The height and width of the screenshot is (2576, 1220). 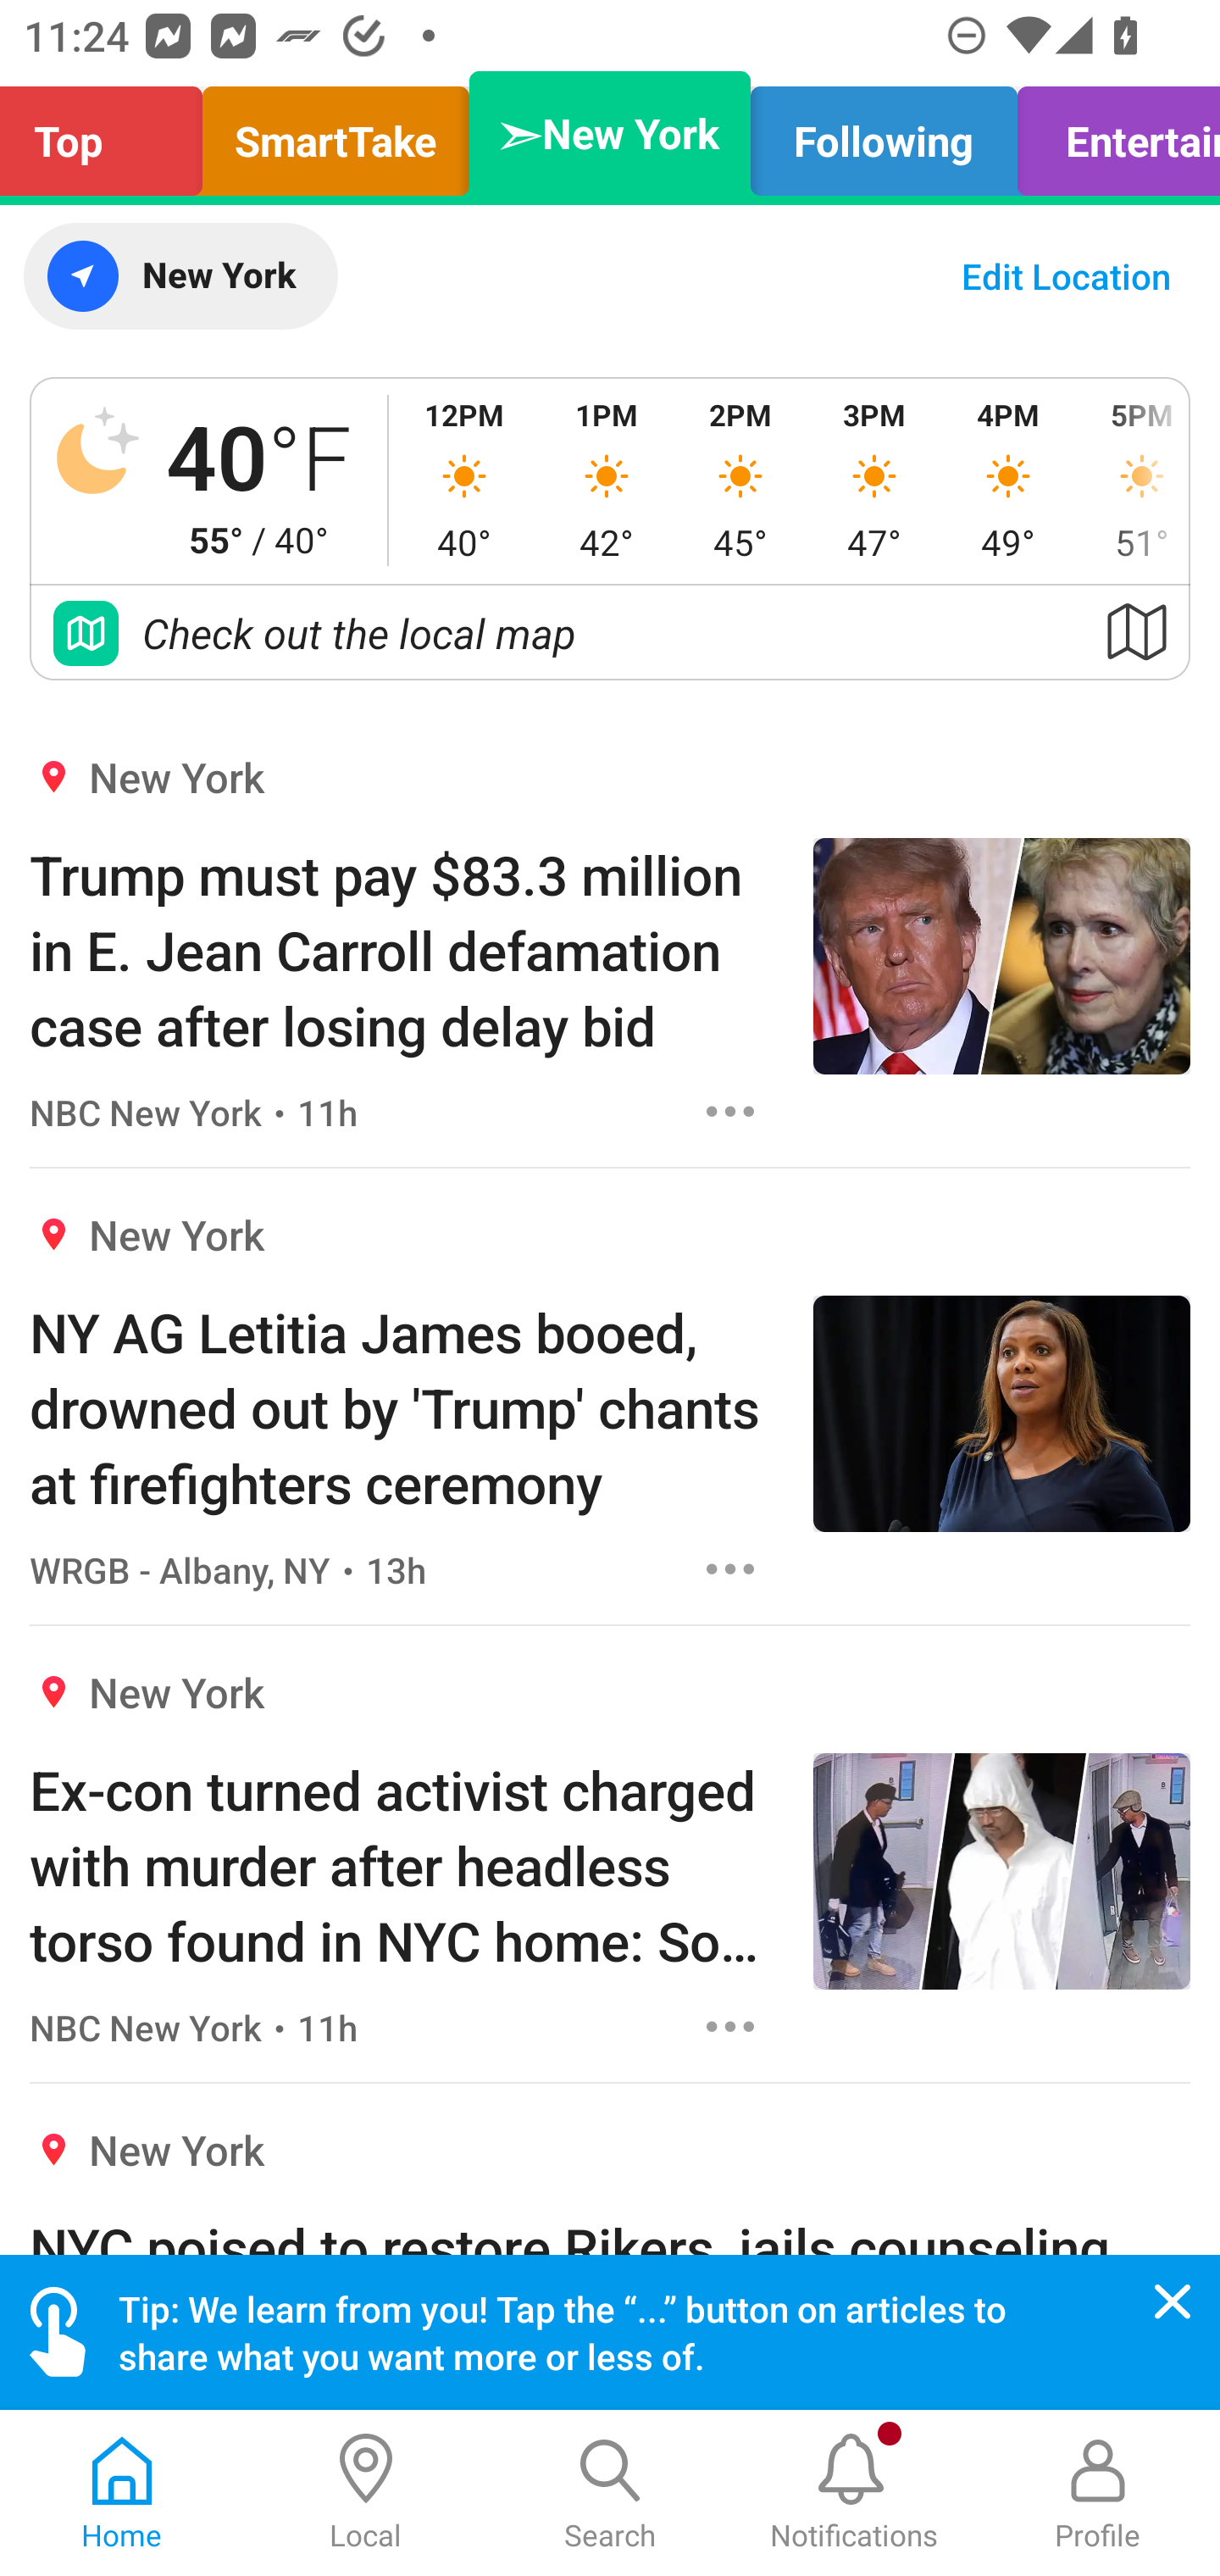 What do you see at coordinates (740, 480) in the screenshot?
I see `2PM 45°` at bounding box center [740, 480].